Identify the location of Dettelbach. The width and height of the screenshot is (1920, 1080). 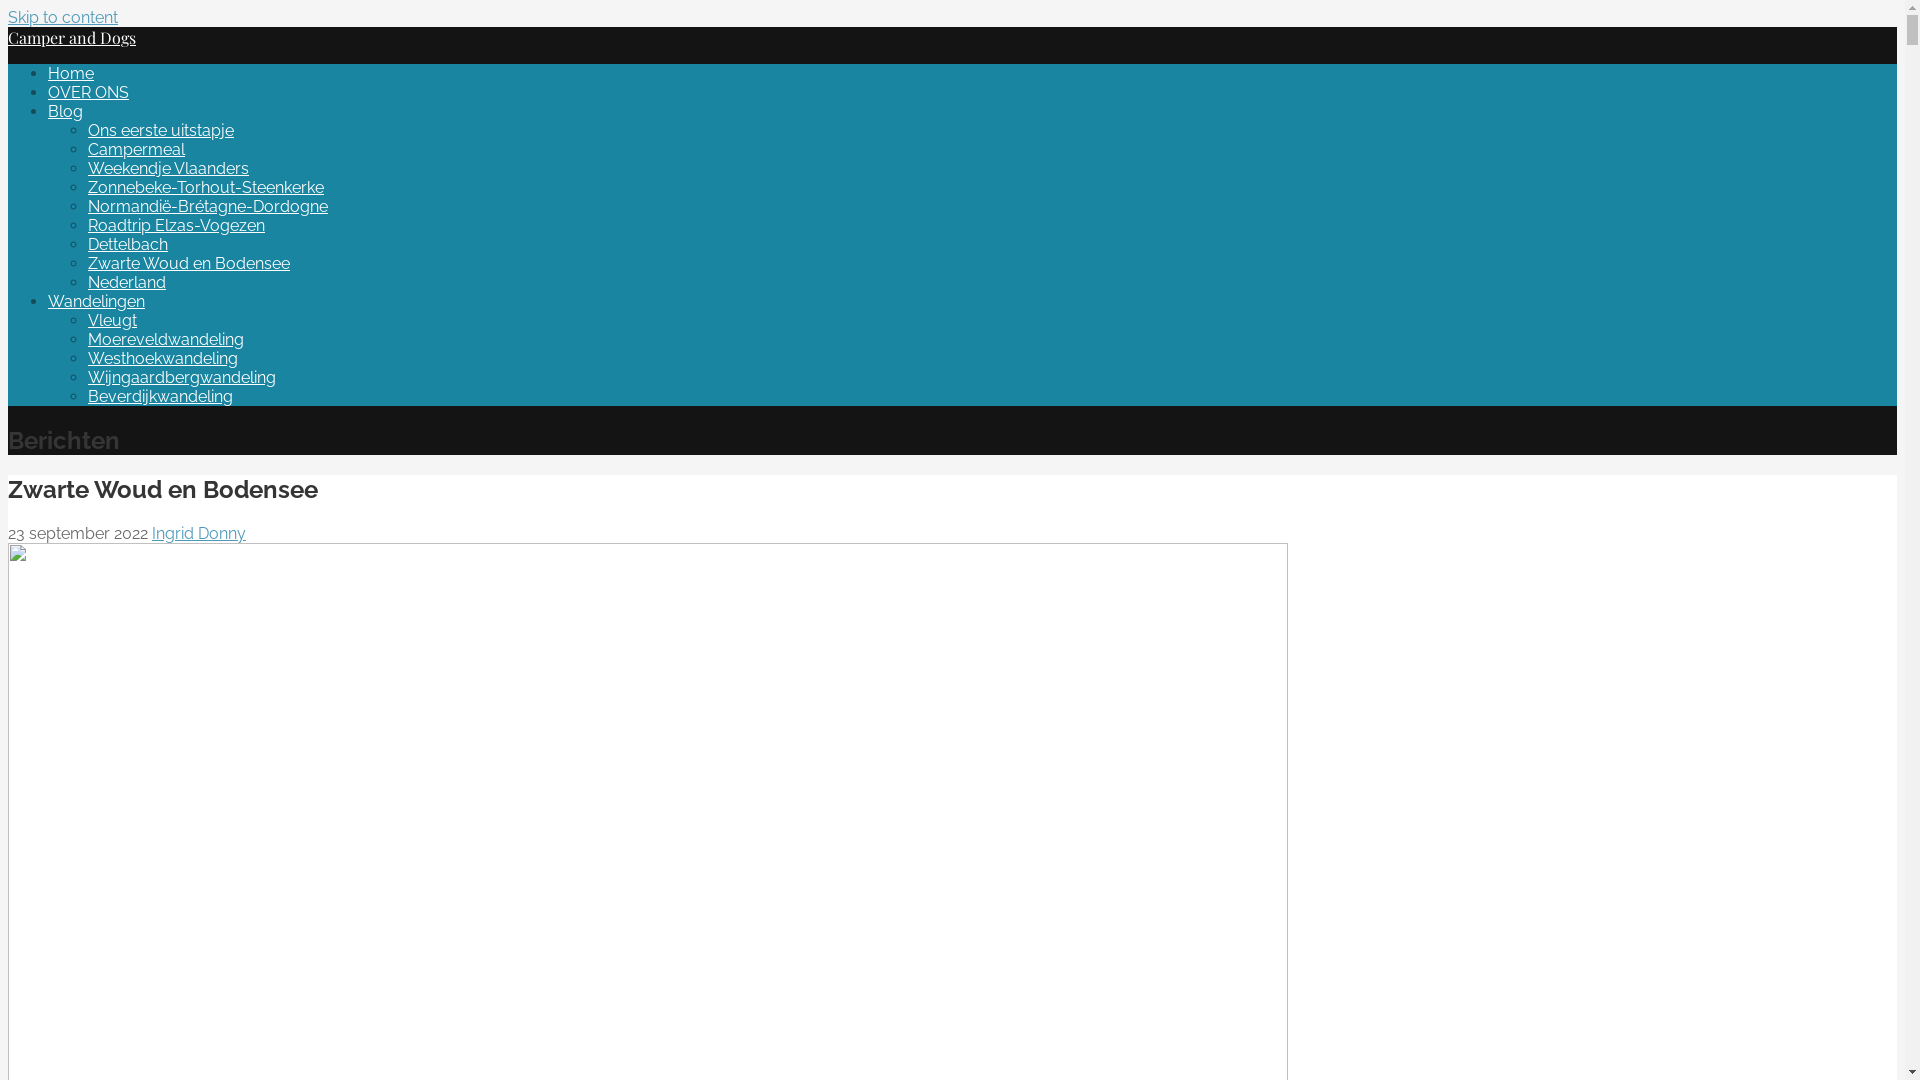
(128, 244).